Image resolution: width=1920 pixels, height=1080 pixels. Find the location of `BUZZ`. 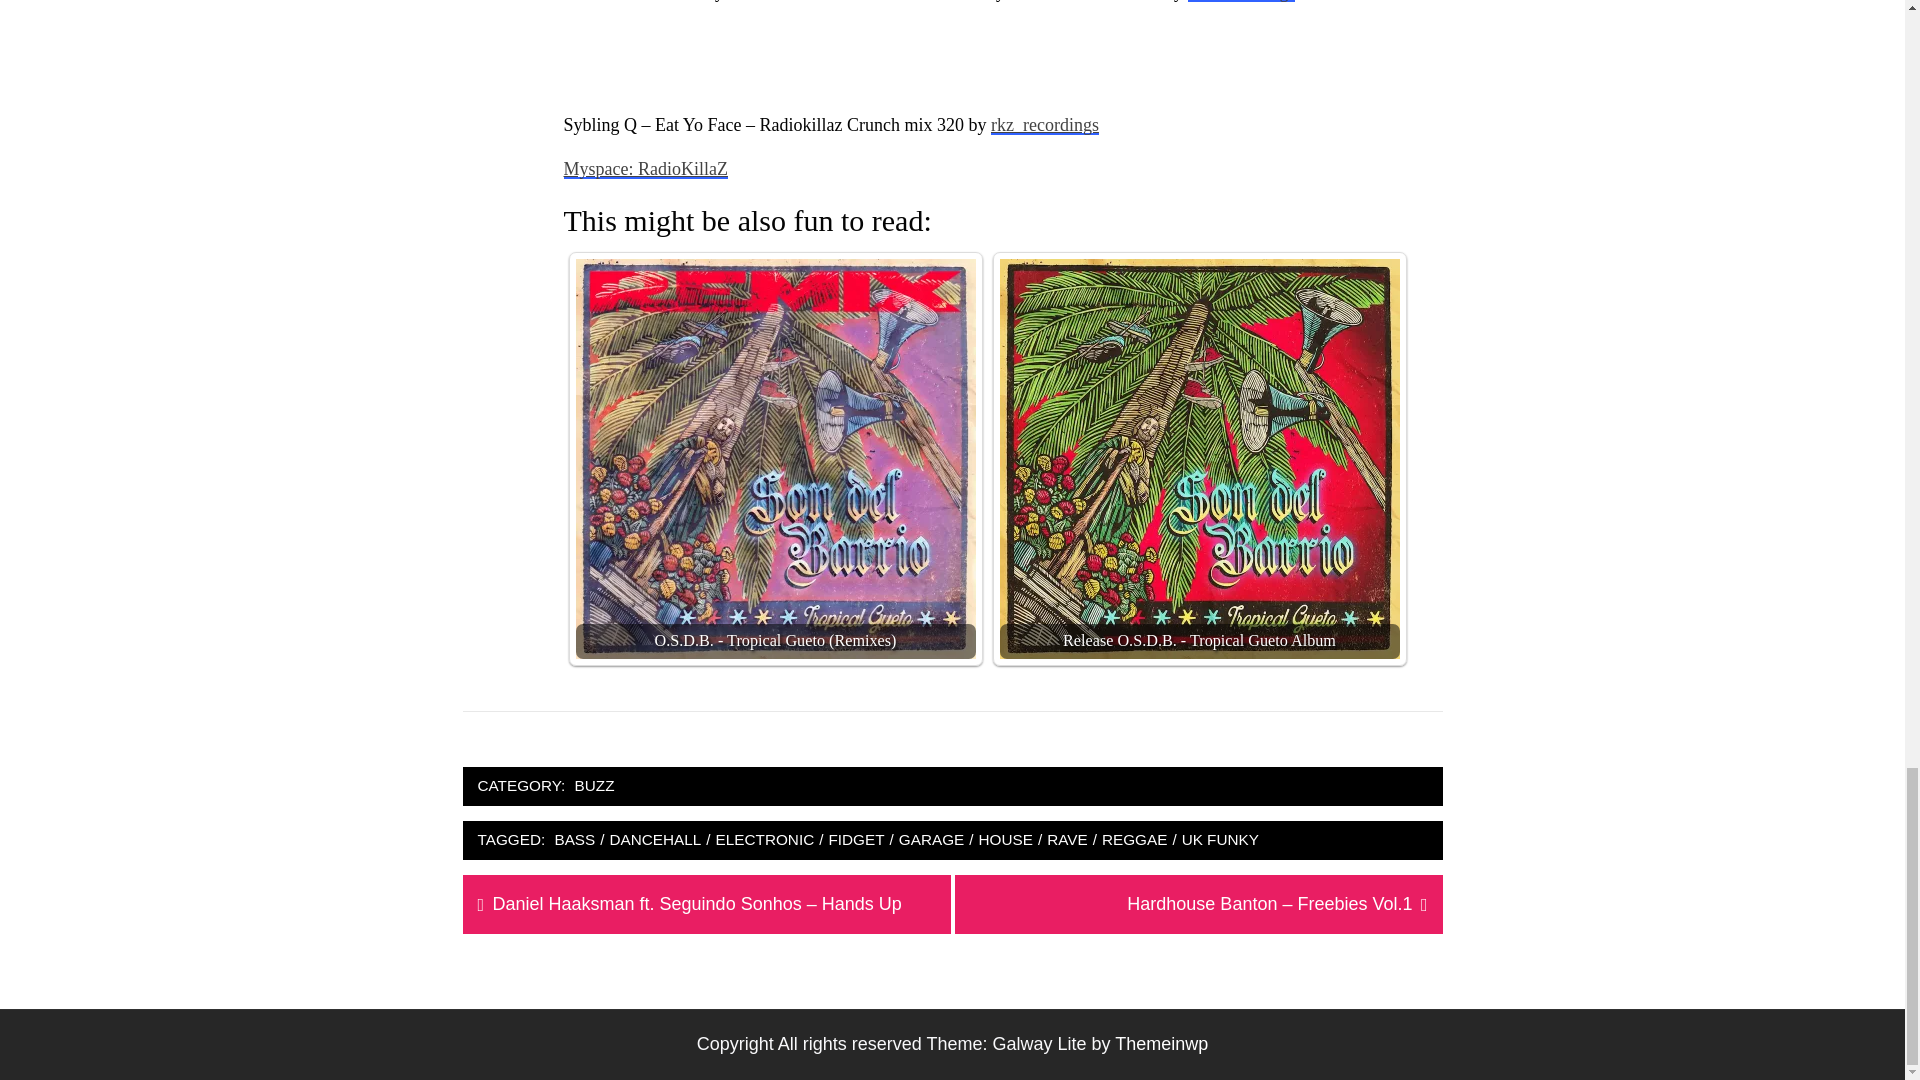

BUZZ is located at coordinates (595, 786).